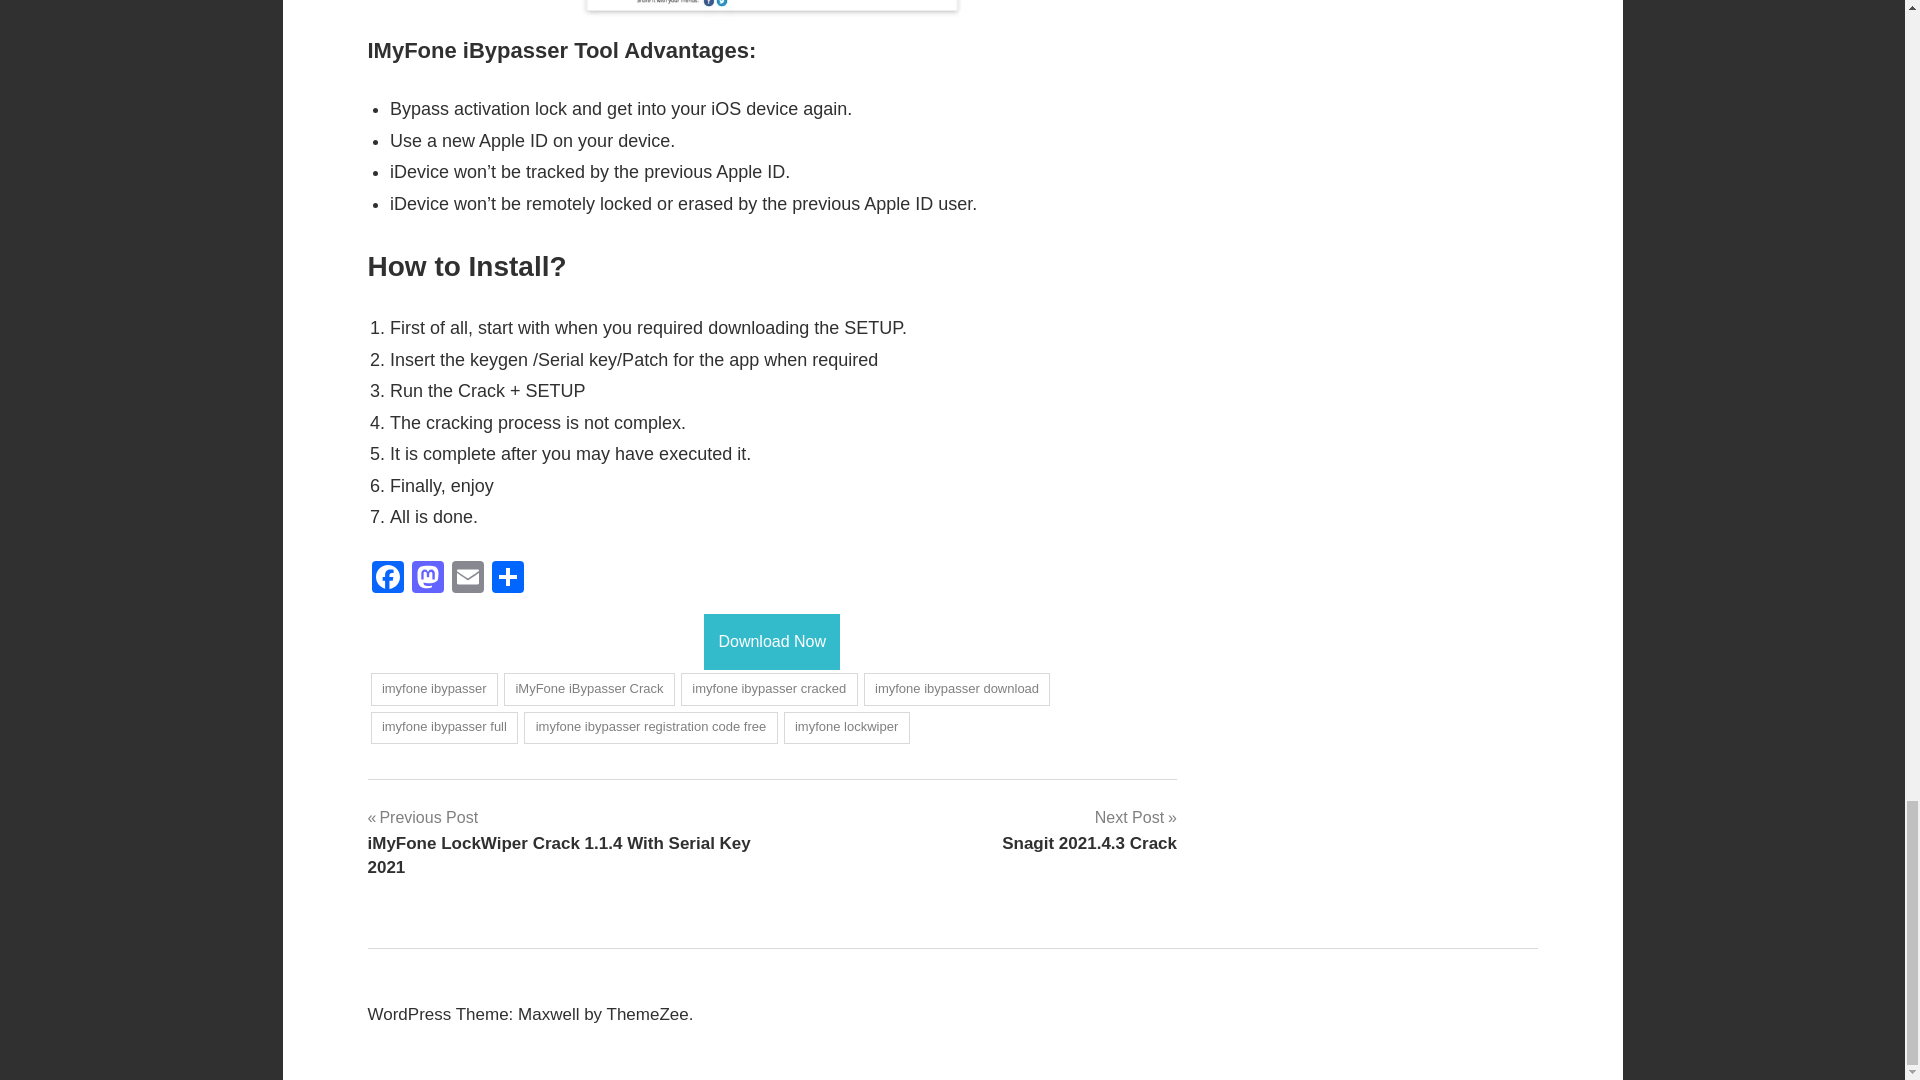  Describe the element at coordinates (770, 689) in the screenshot. I see `imyfone ibypasser` at that location.